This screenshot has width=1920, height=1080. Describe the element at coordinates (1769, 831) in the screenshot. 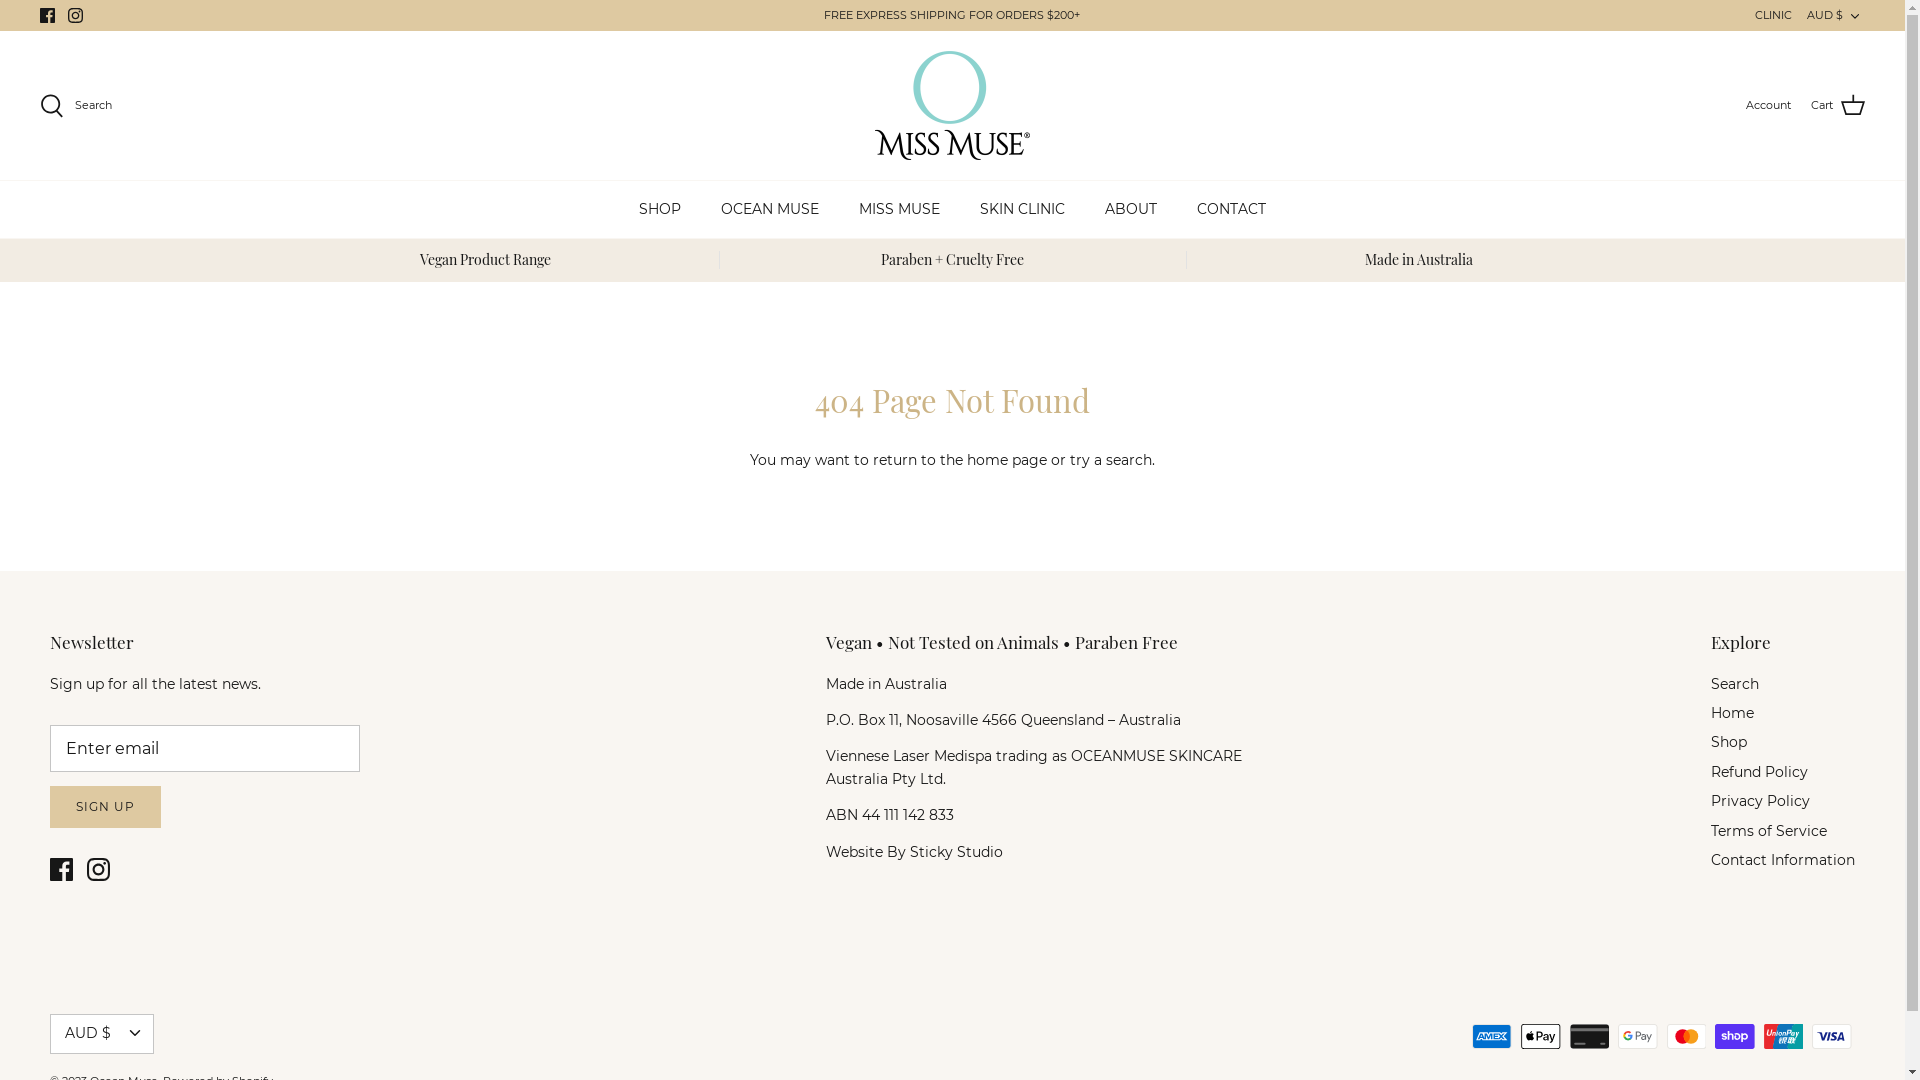

I see `Terms of Service` at that location.